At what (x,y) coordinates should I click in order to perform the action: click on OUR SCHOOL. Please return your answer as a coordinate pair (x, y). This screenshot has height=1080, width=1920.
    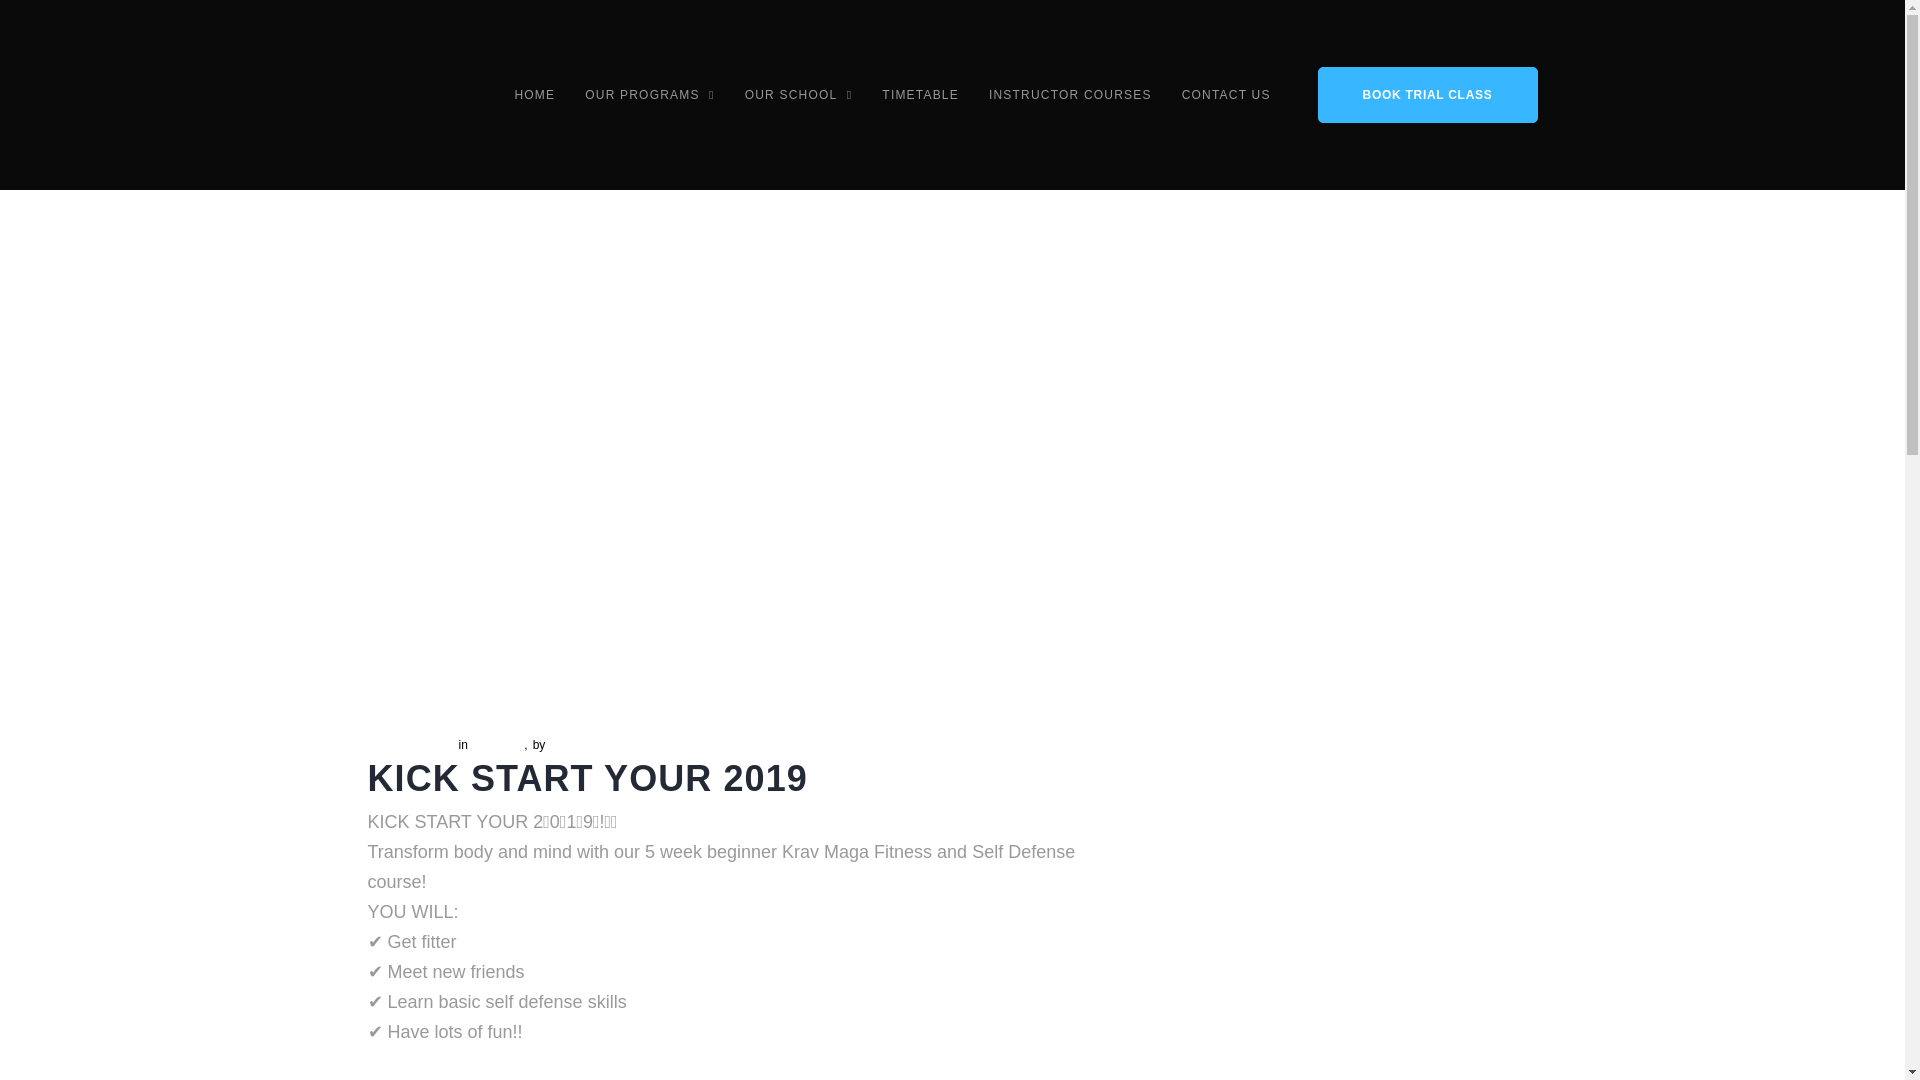
    Looking at the image, I should click on (798, 94).